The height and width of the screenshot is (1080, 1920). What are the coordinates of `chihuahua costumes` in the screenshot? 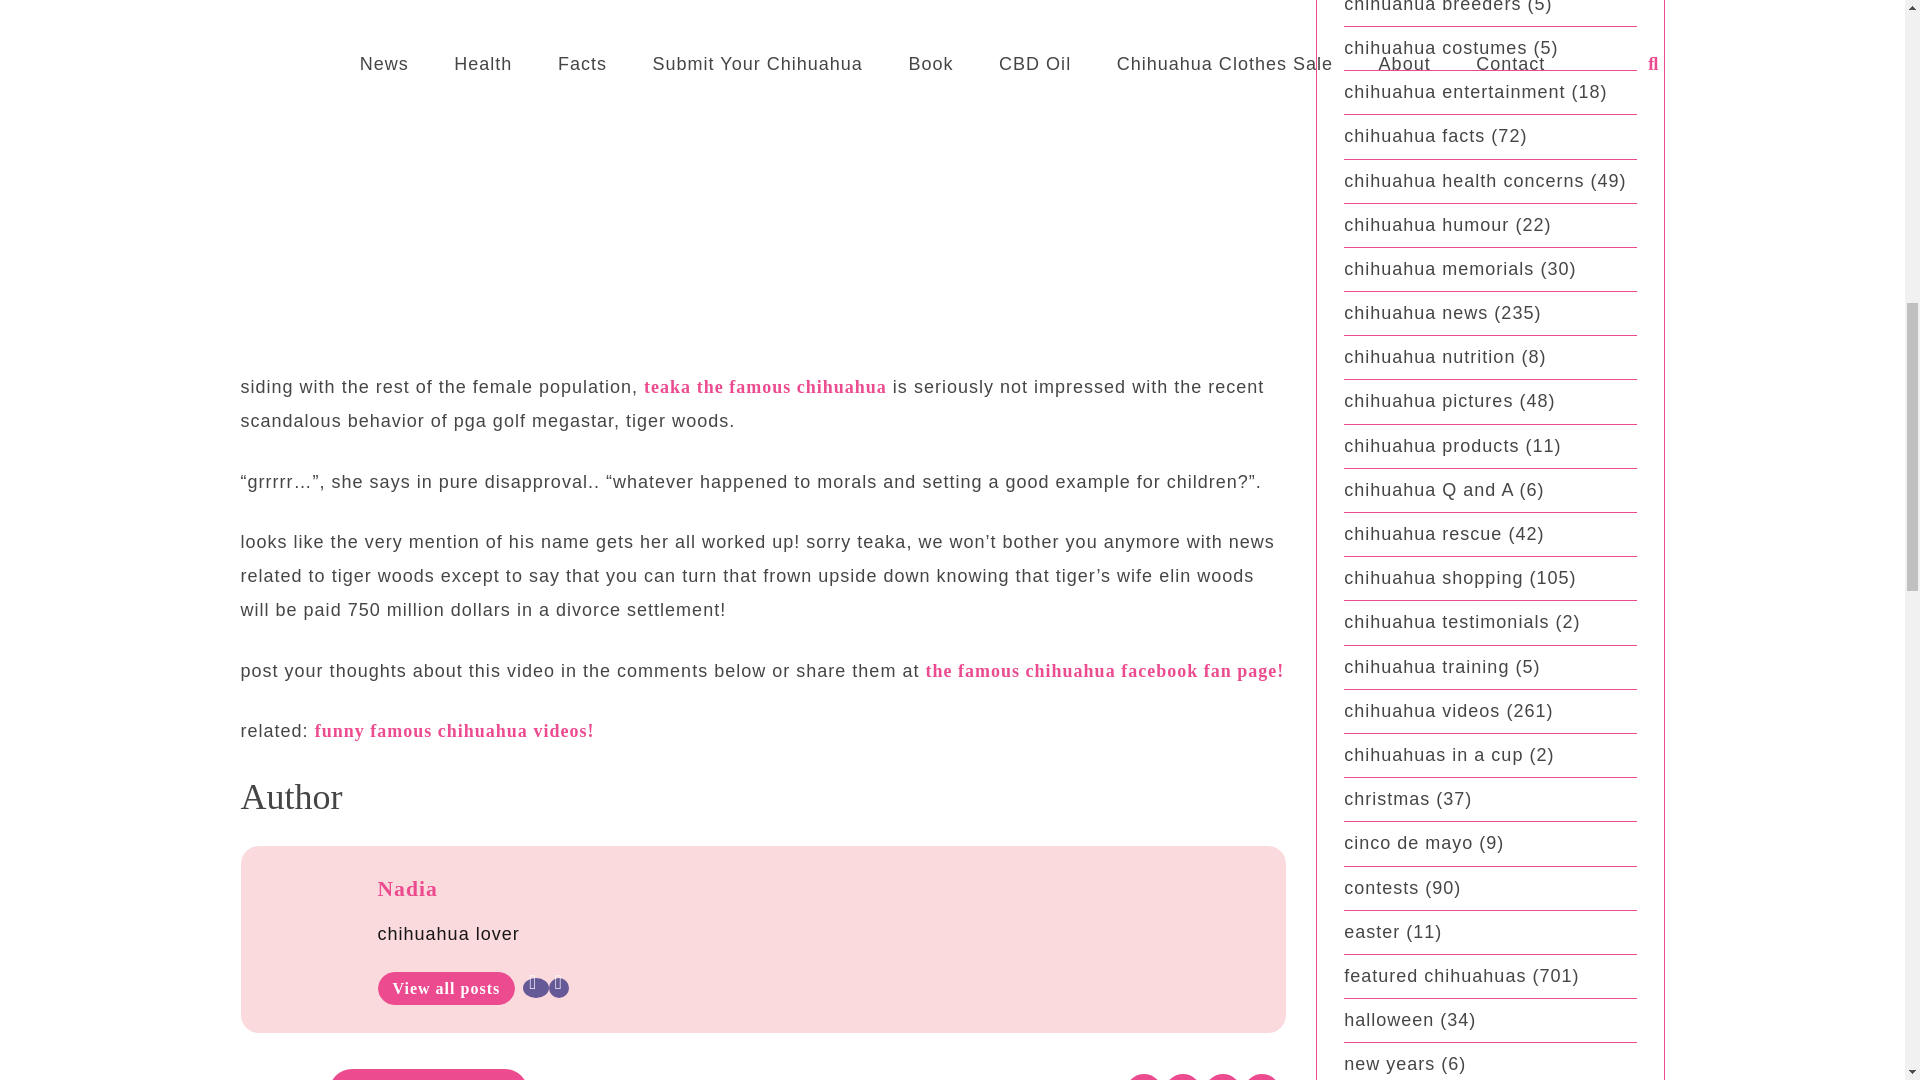 It's located at (1435, 48).